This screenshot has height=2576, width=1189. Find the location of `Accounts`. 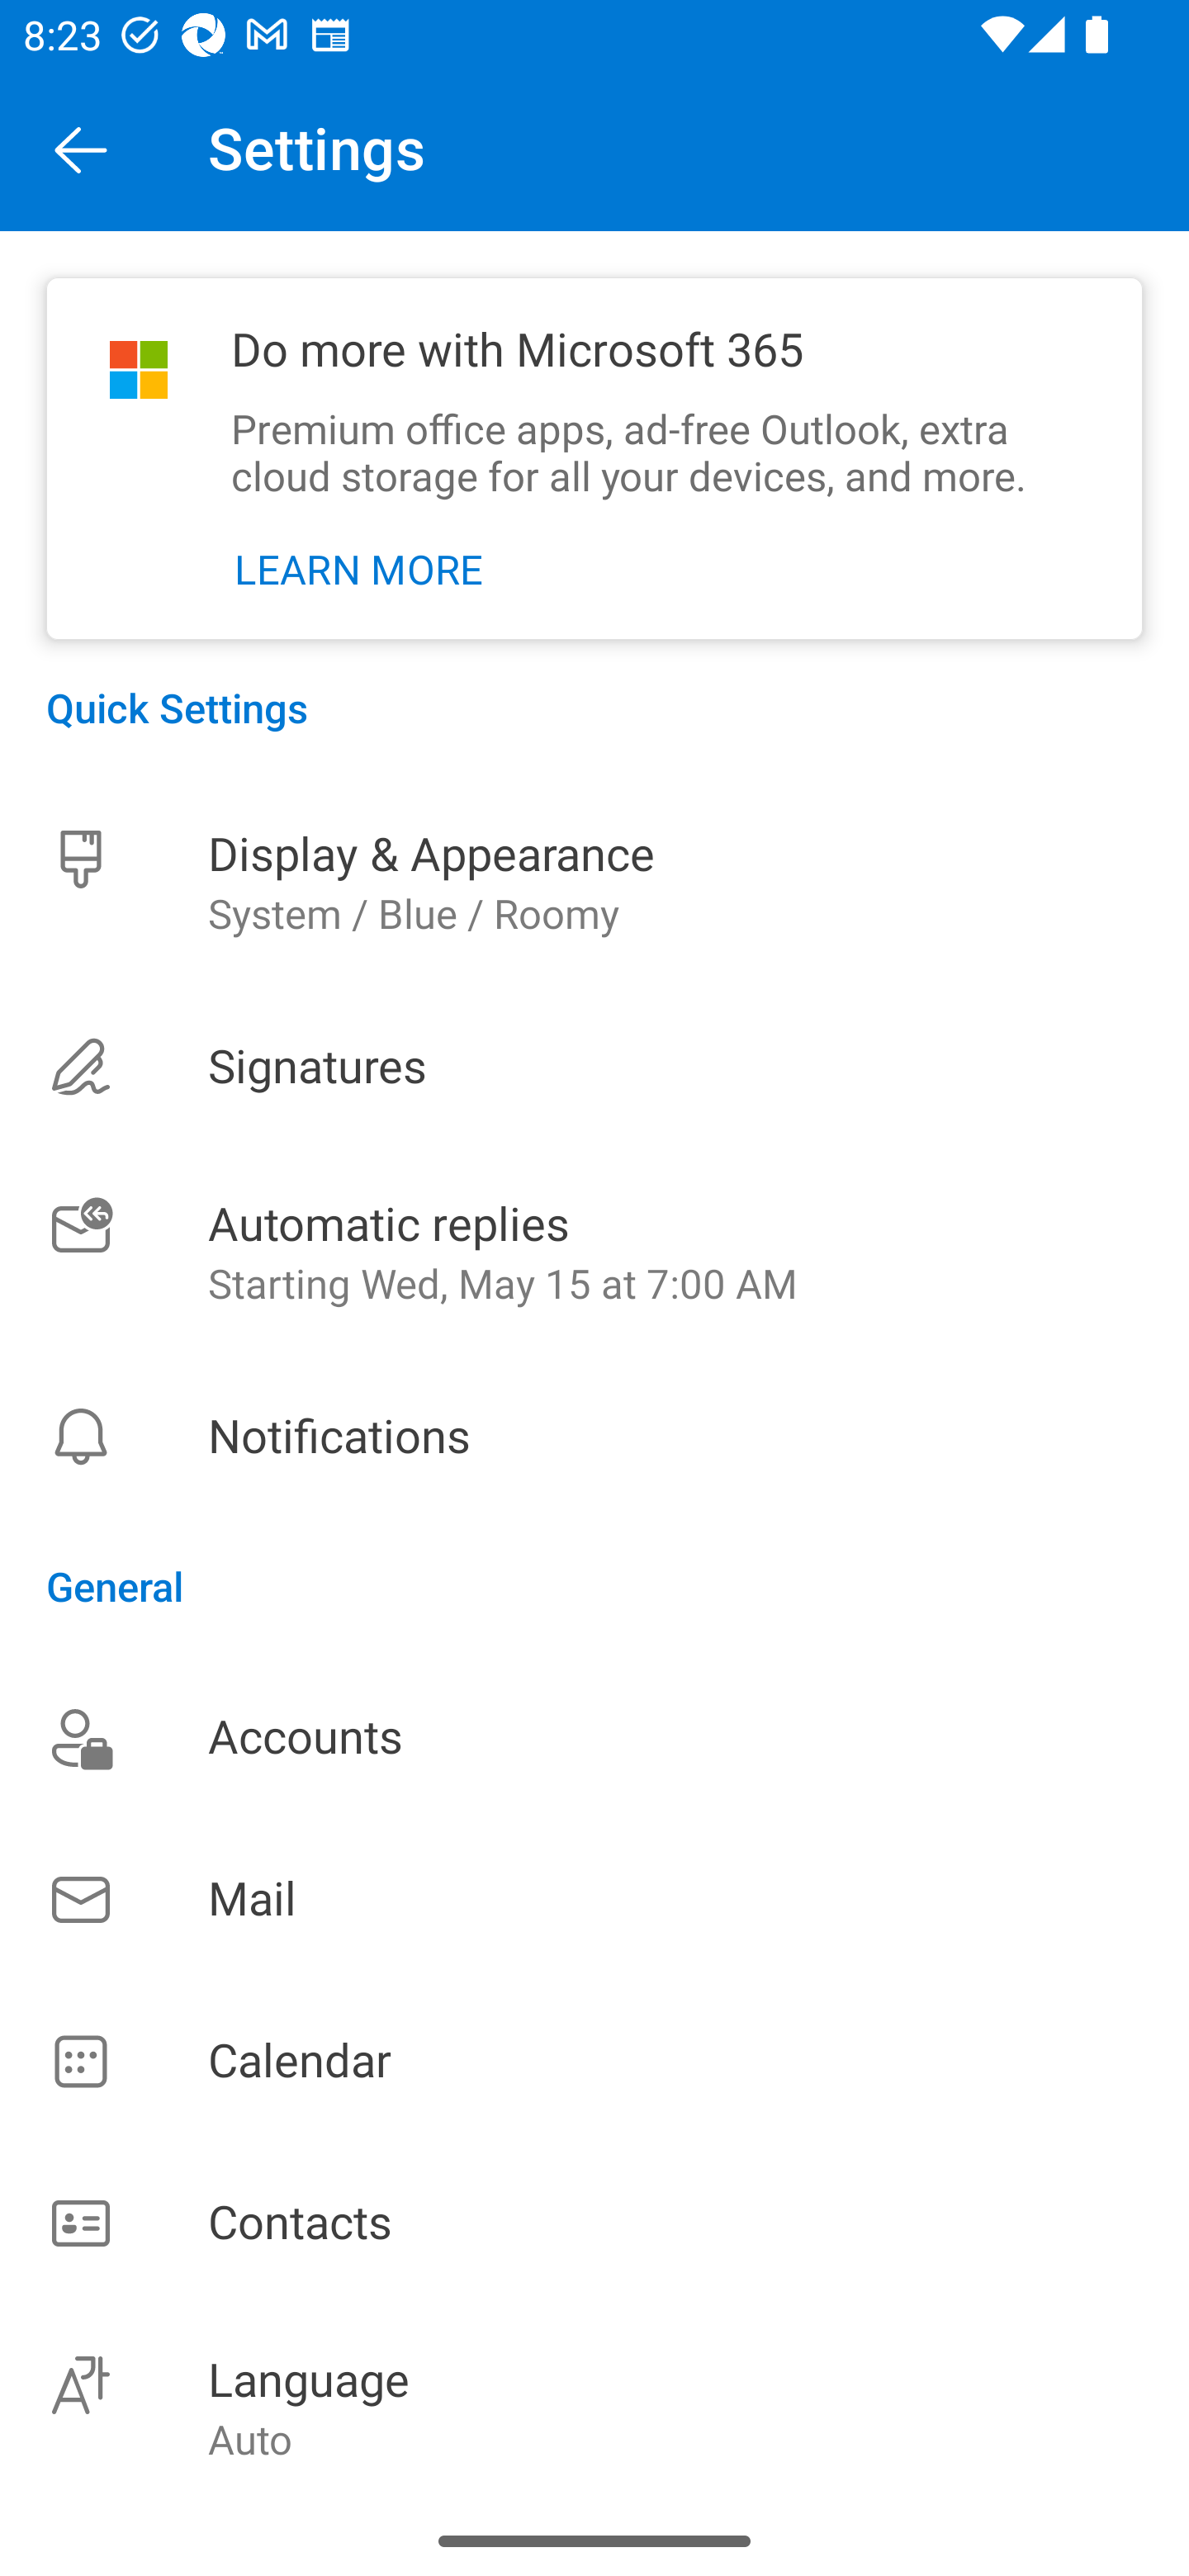

Accounts is located at coordinates (594, 1737).